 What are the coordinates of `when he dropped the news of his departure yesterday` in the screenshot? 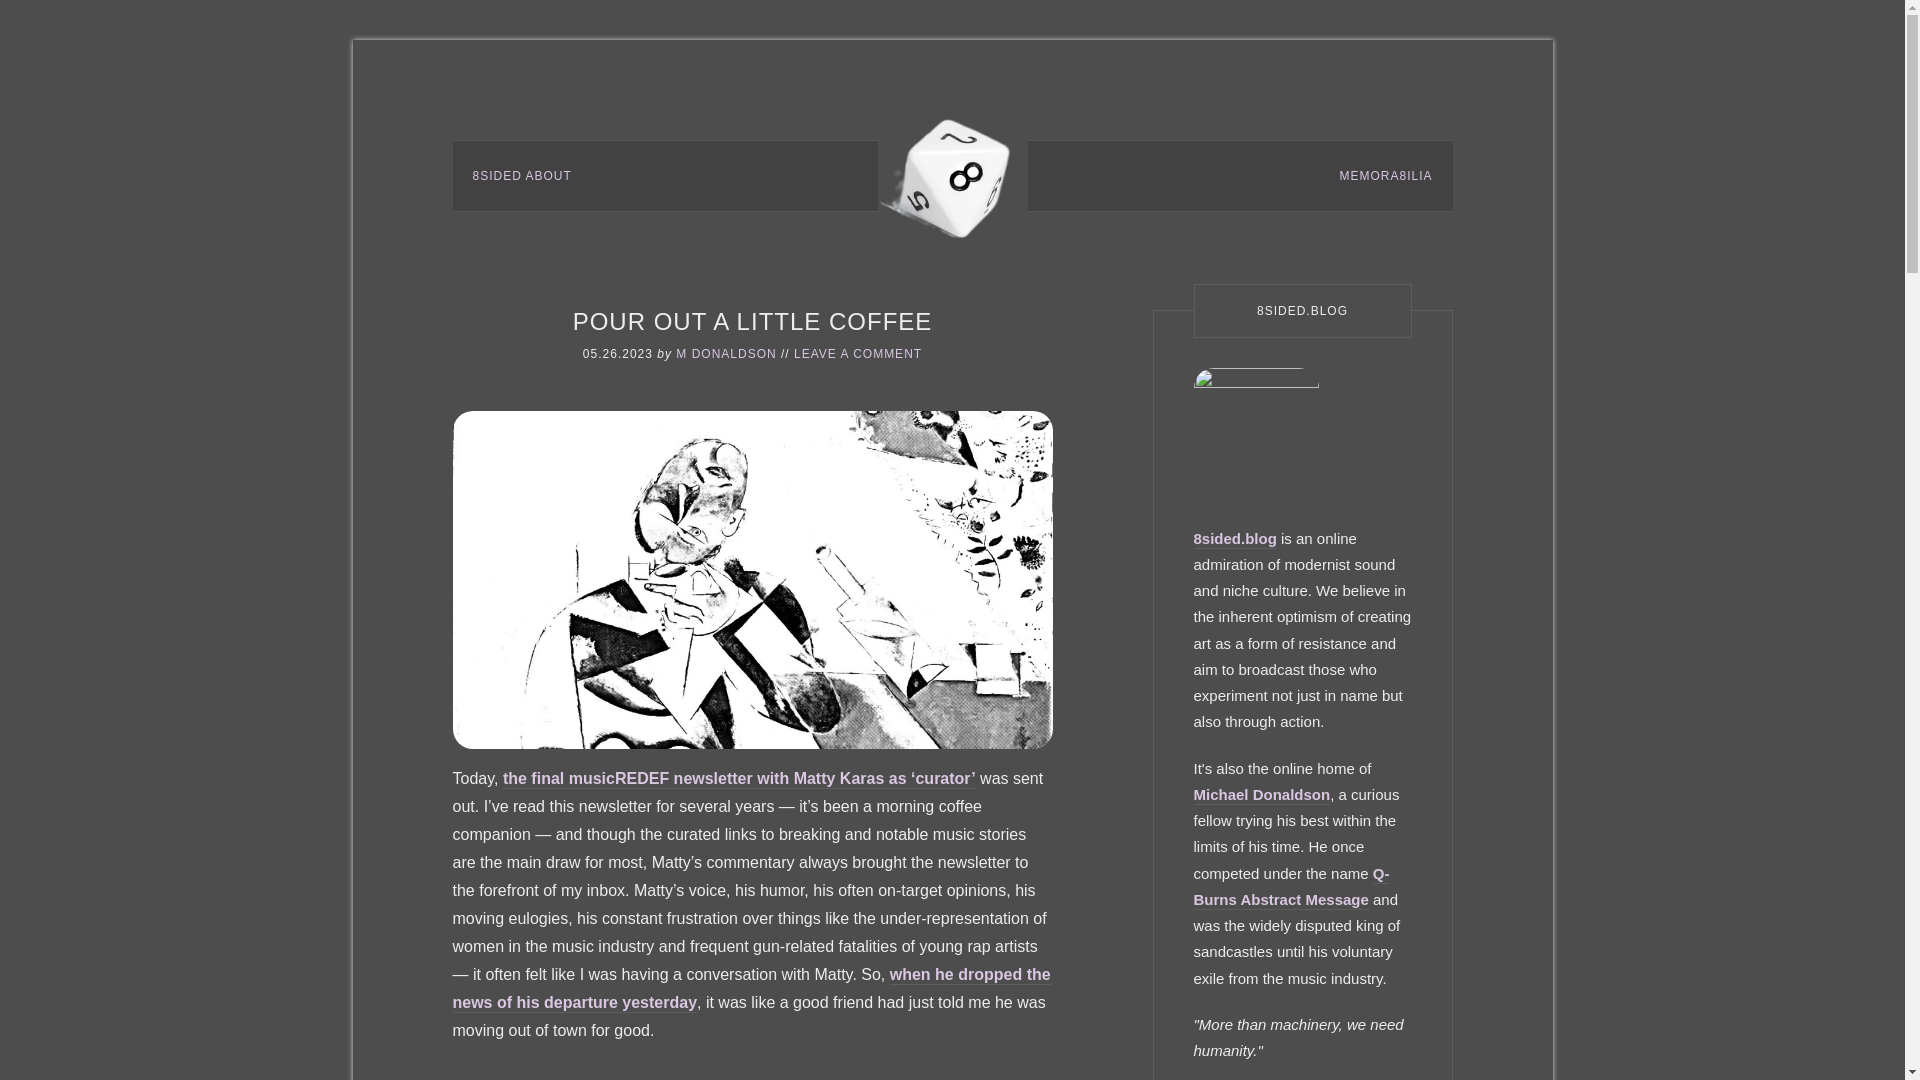 It's located at (750, 989).